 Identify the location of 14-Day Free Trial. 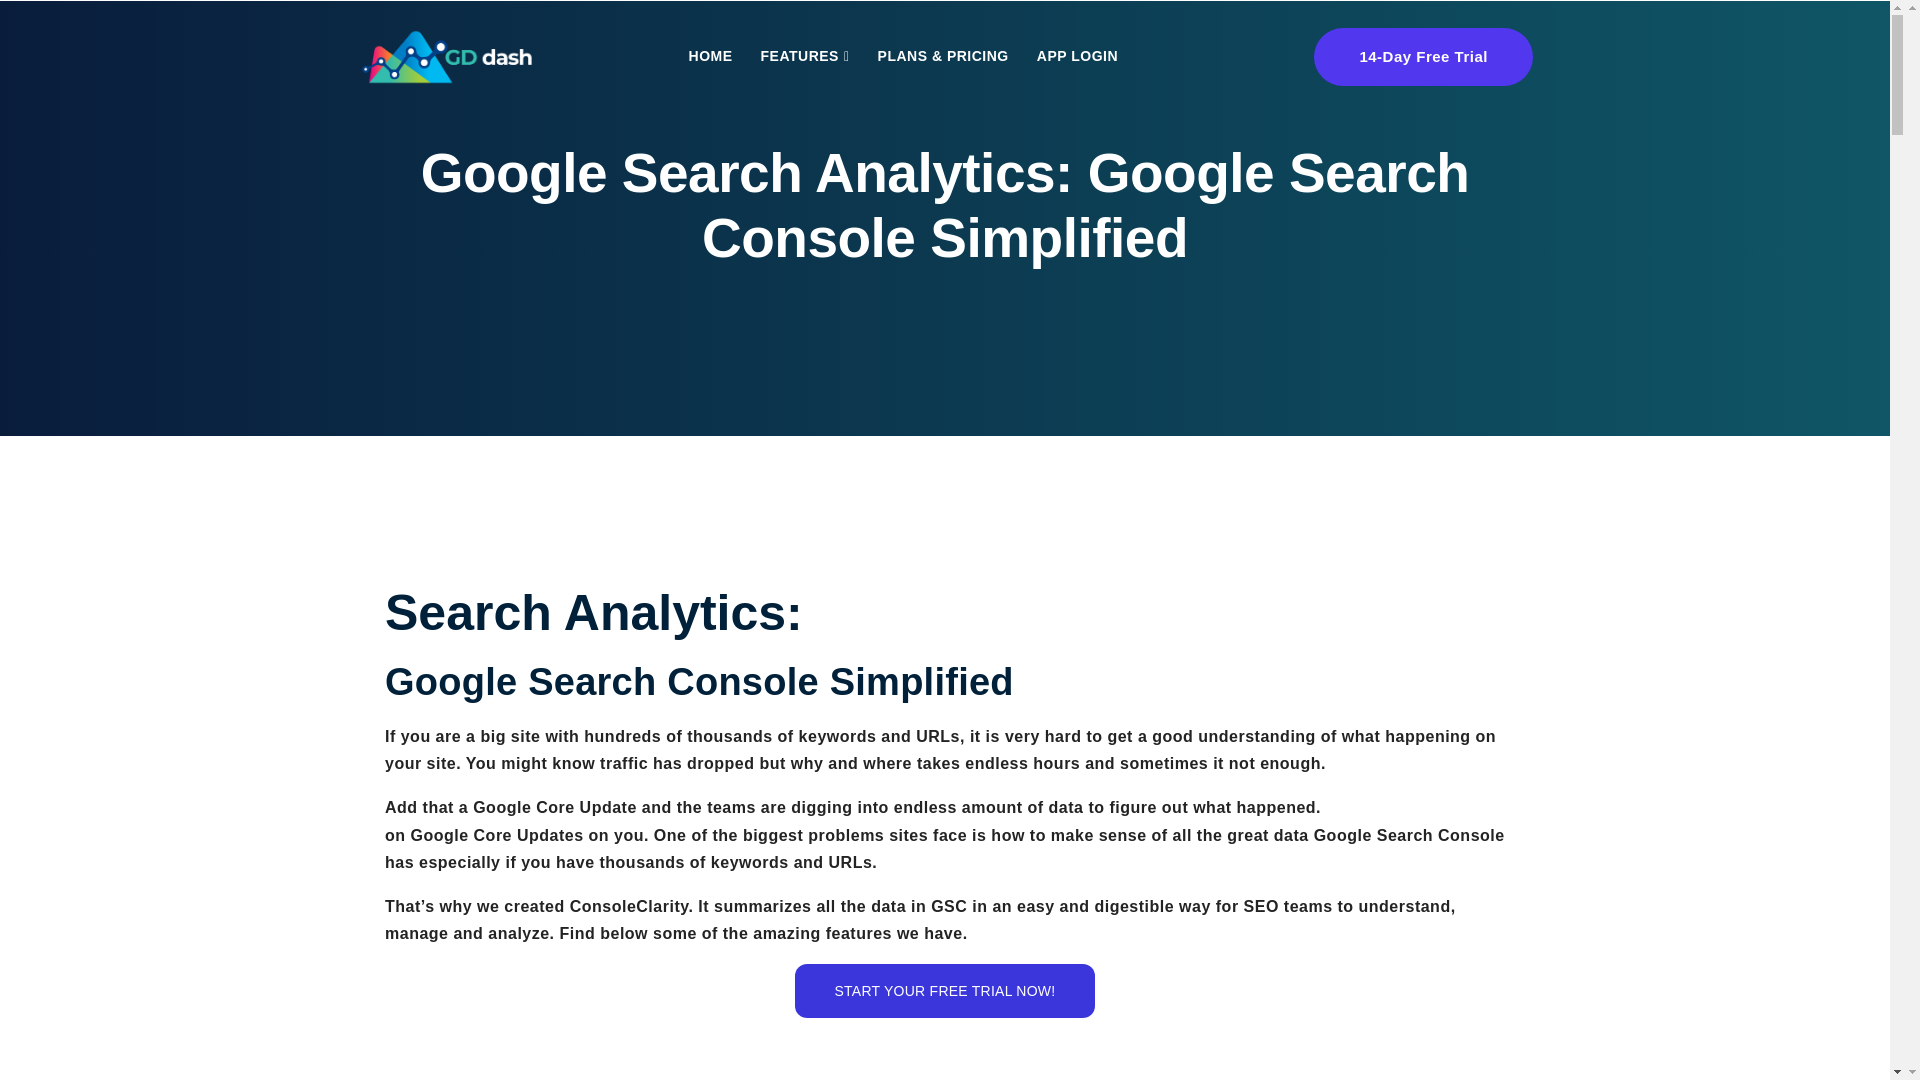
(1422, 57).